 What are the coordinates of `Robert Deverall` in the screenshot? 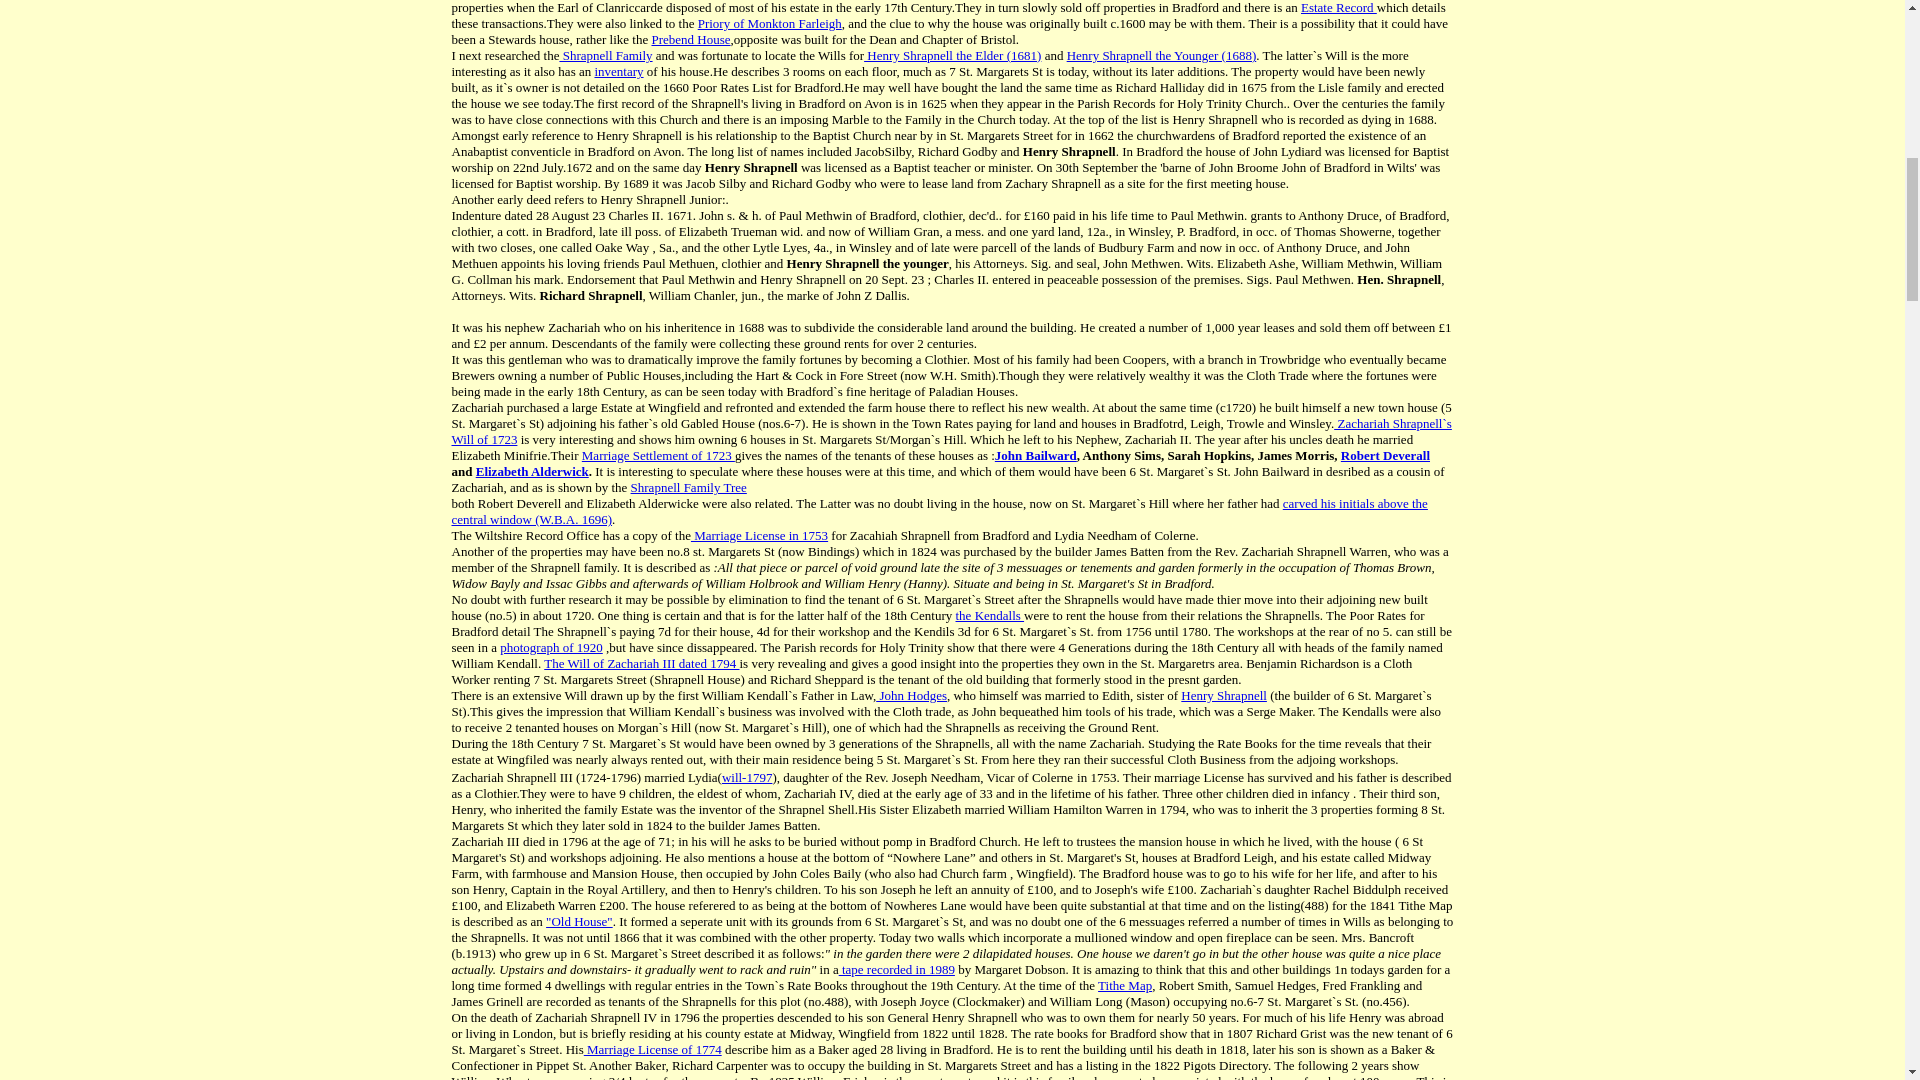 It's located at (1385, 456).